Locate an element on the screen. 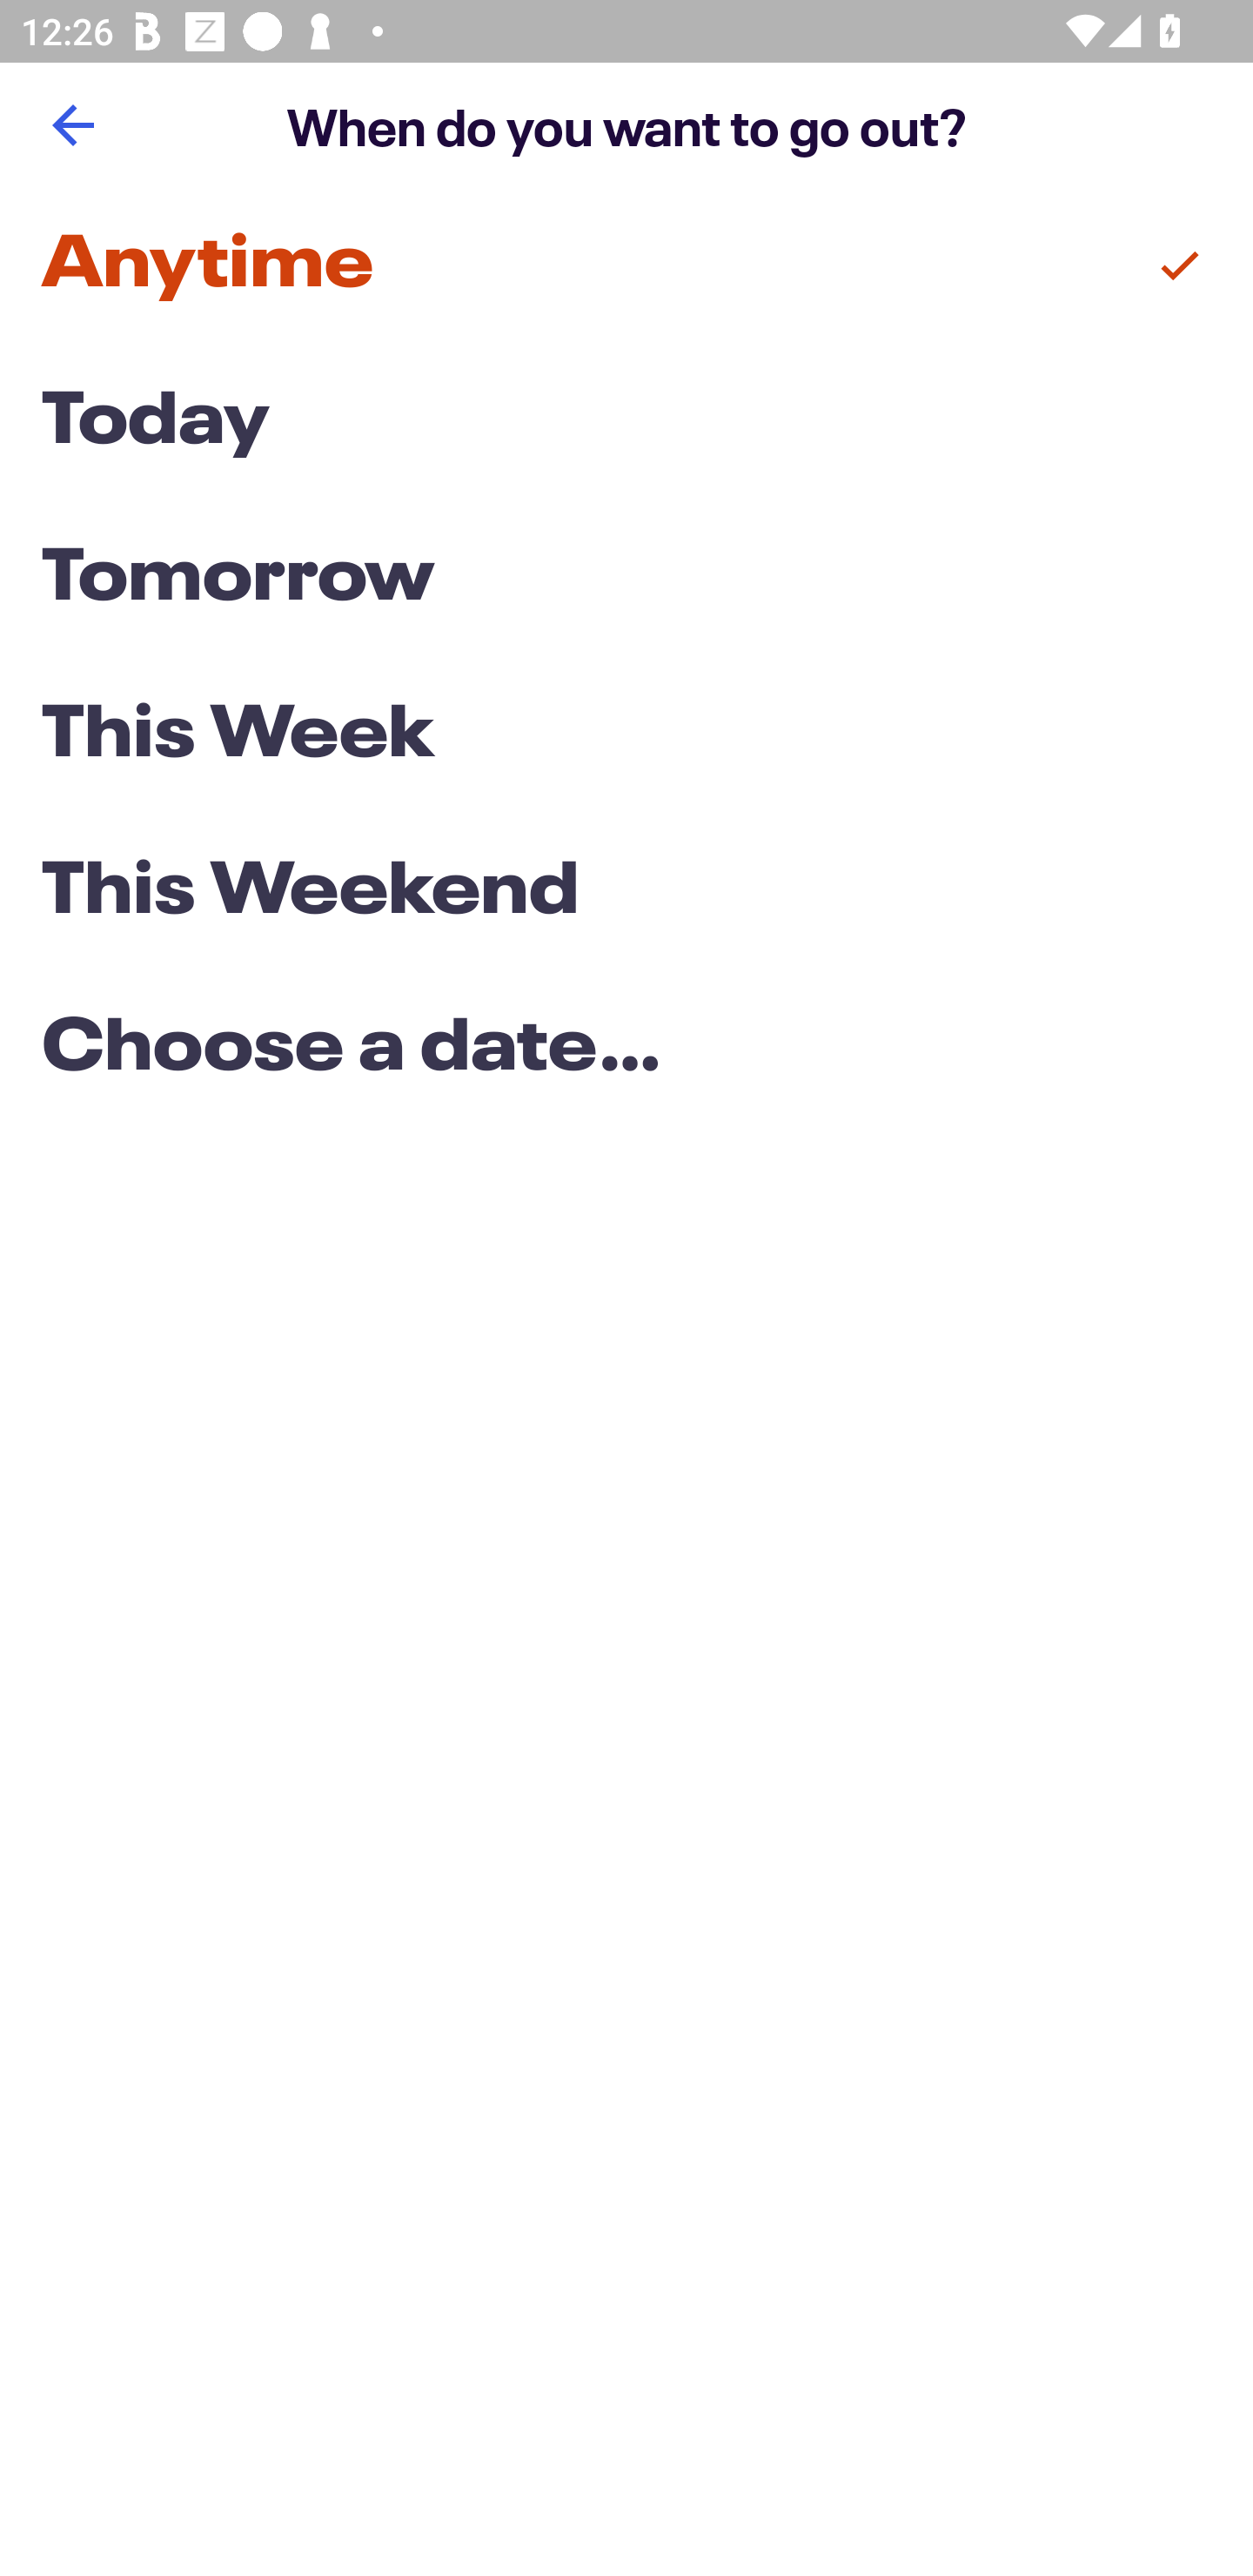 This screenshot has height=2576, width=1253. Choose a date… is located at coordinates (626, 1050).